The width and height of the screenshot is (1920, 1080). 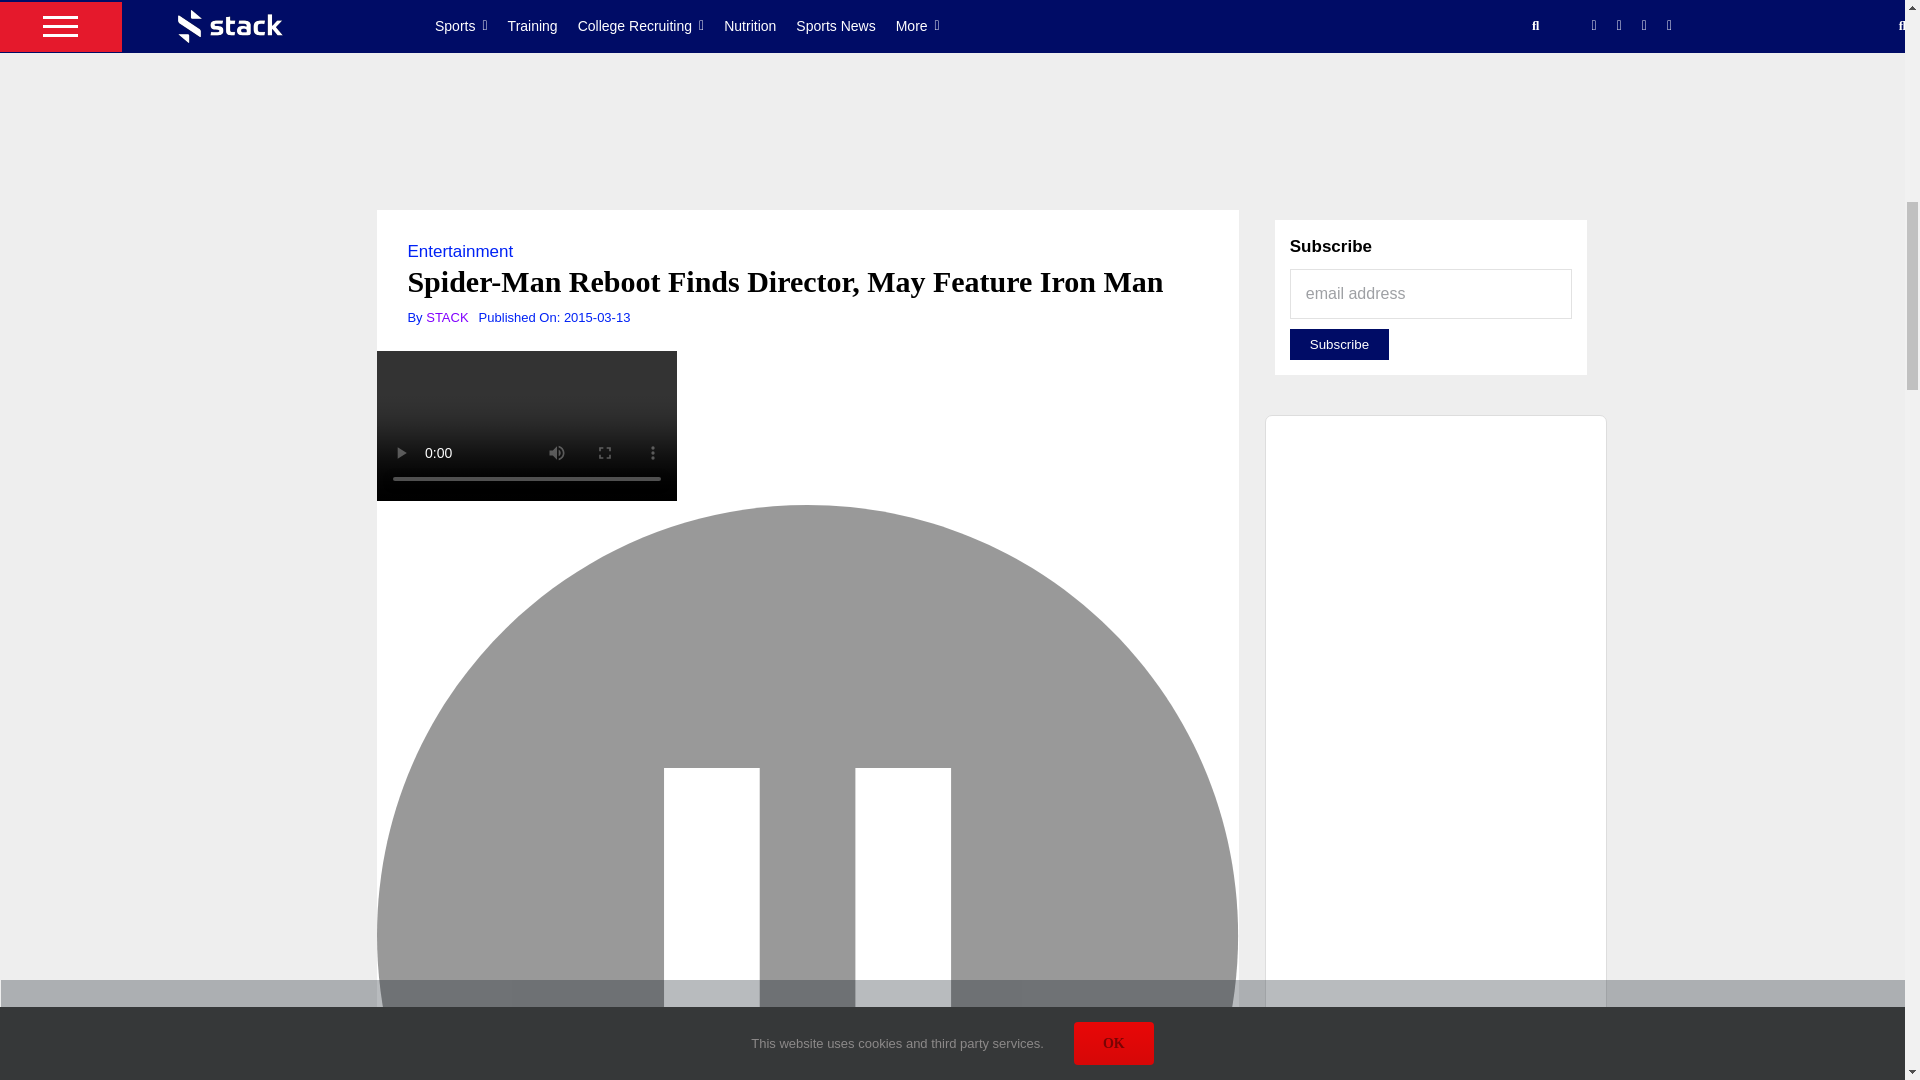 I want to click on Entertainment, so click(x=460, y=251).